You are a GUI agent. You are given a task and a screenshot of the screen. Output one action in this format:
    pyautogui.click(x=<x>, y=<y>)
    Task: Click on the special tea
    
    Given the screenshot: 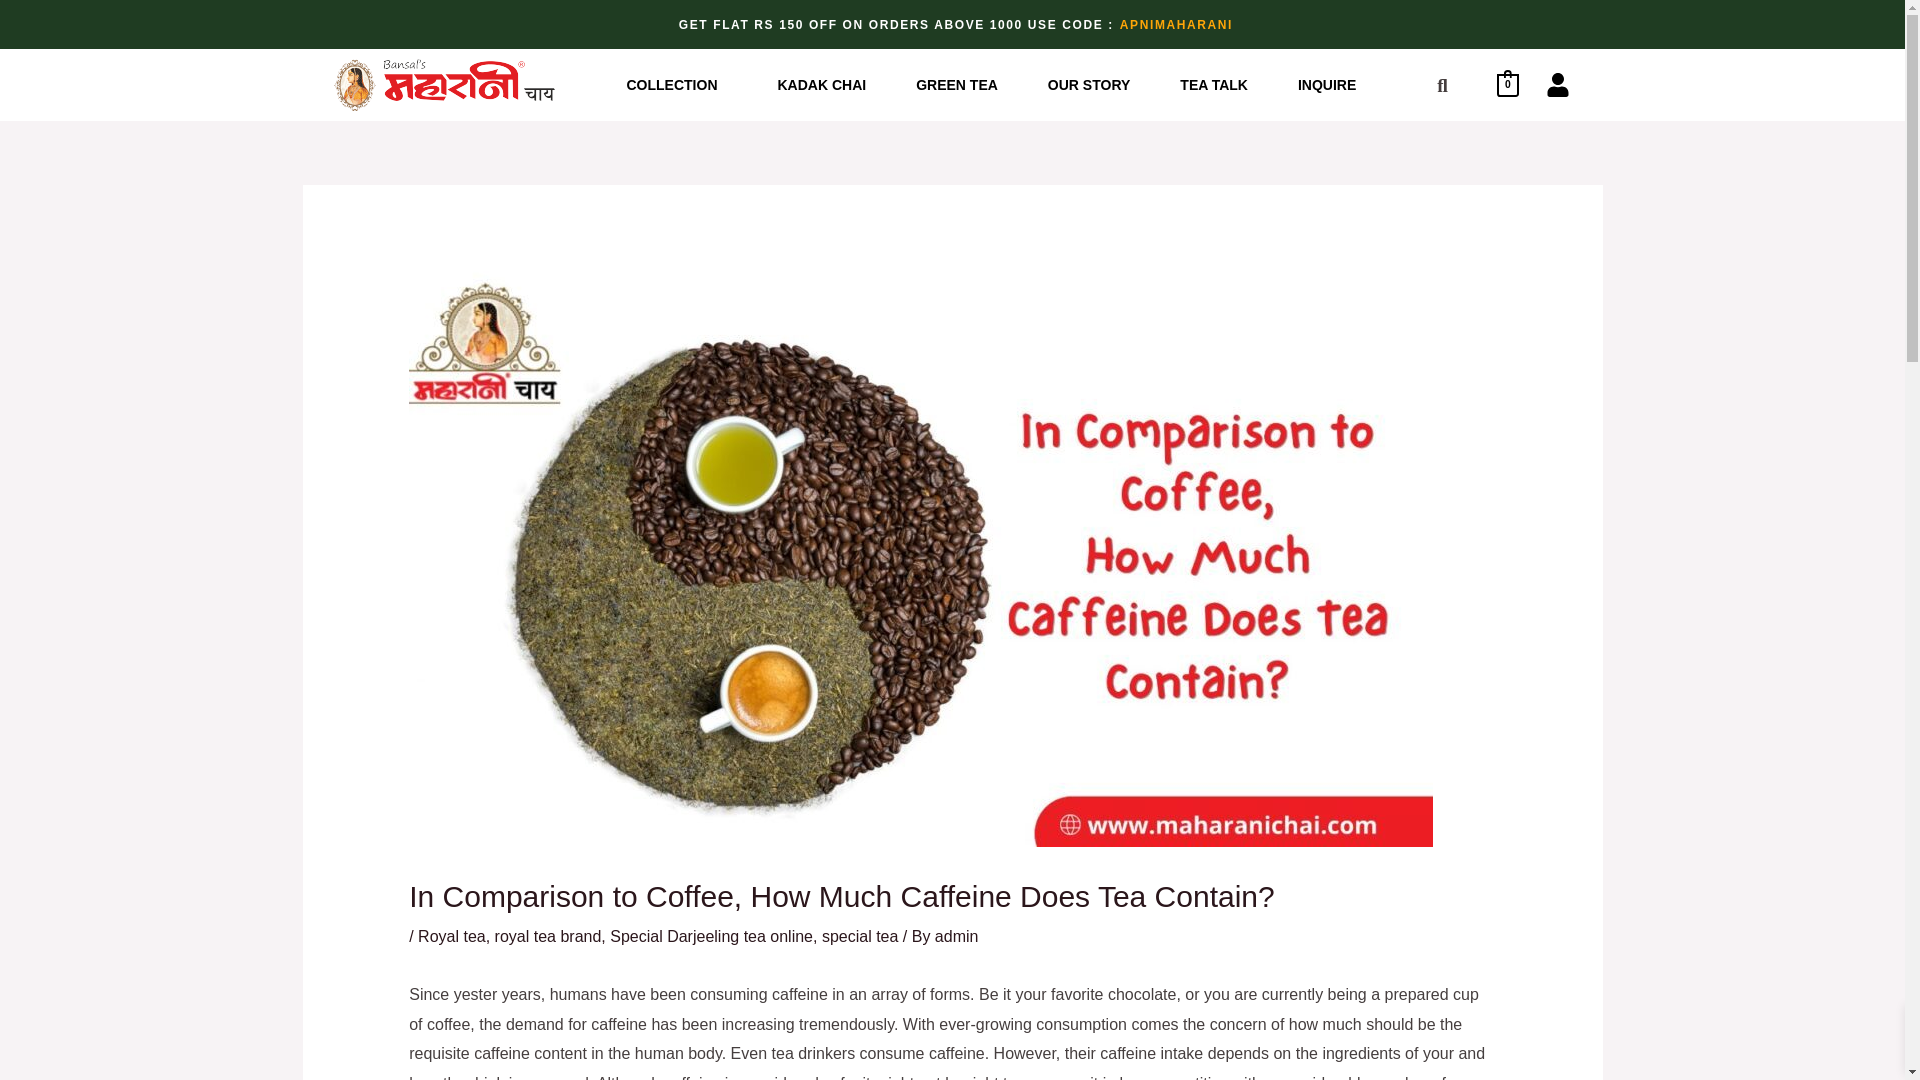 What is the action you would take?
    pyautogui.click(x=860, y=936)
    